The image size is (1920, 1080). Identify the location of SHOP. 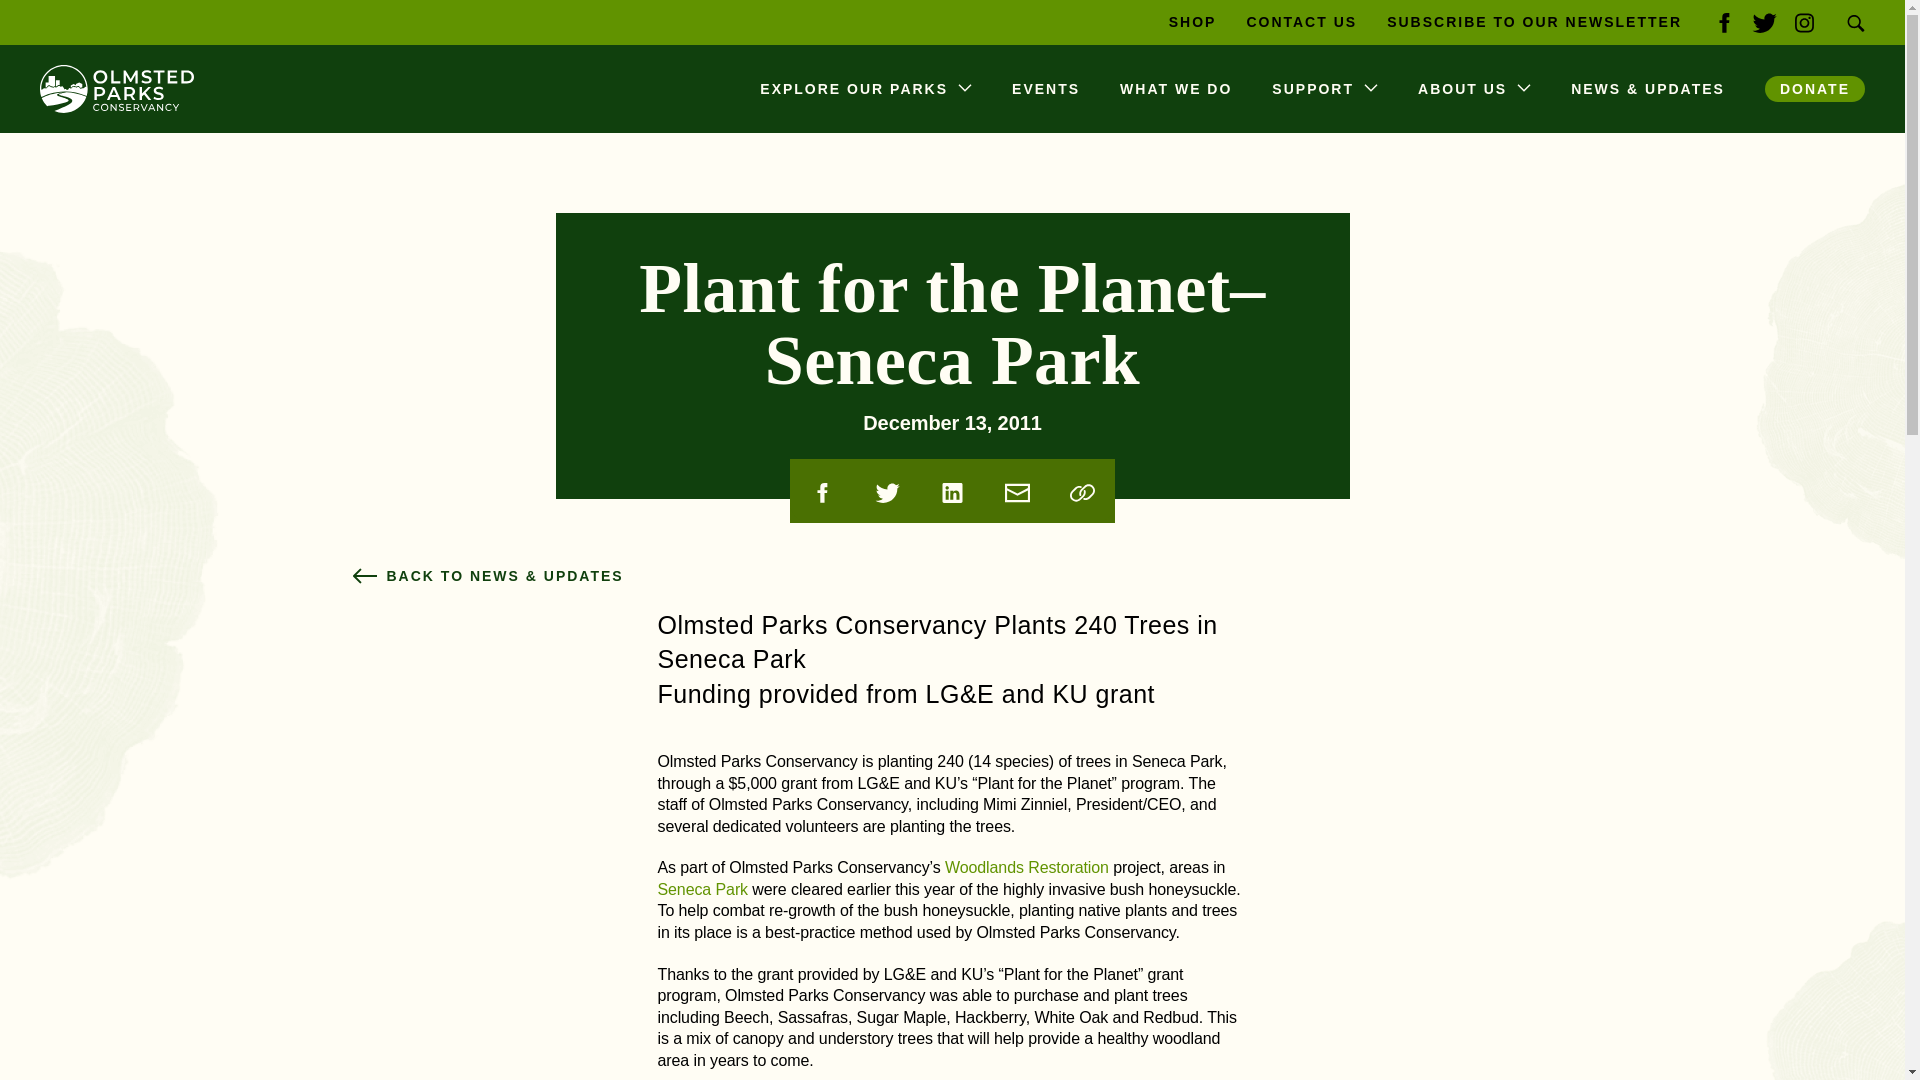
(1193, 22).